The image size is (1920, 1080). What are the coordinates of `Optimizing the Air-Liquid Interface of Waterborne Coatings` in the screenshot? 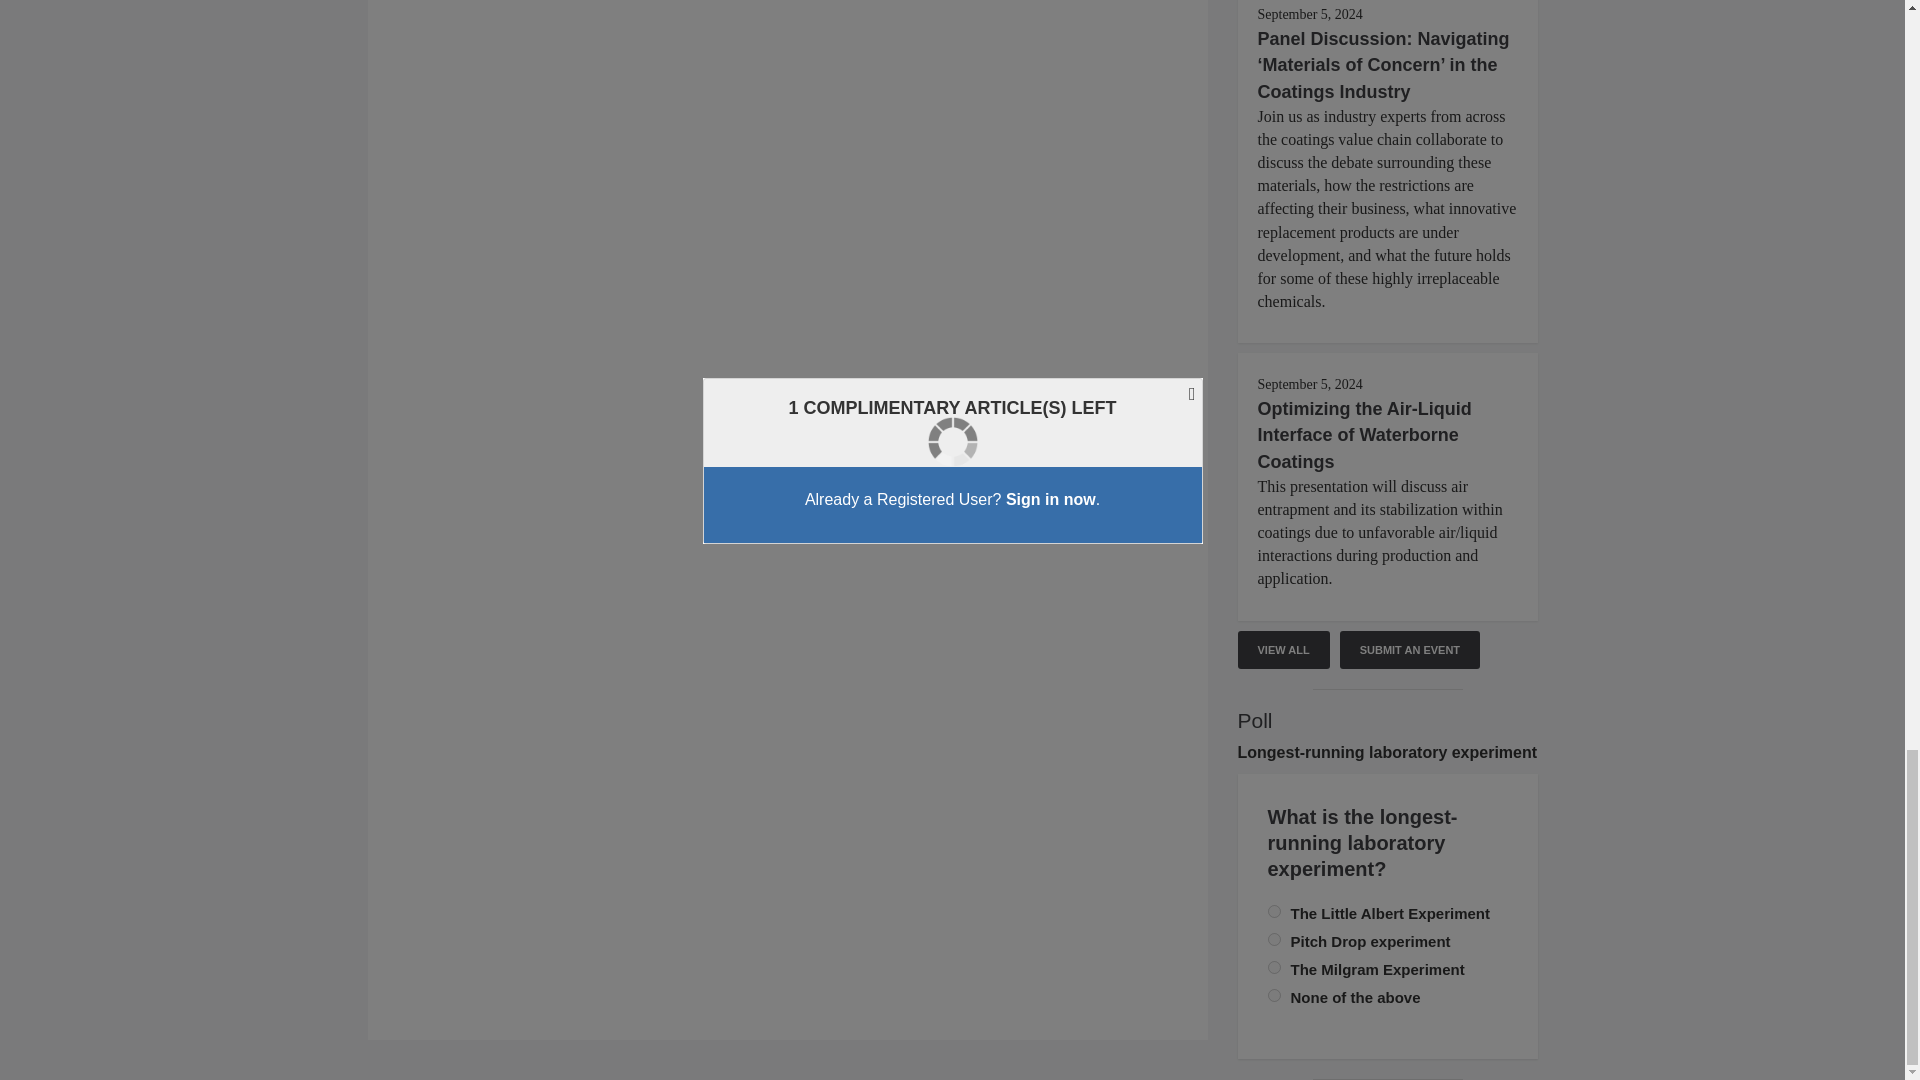 It's located at (1364, 434).